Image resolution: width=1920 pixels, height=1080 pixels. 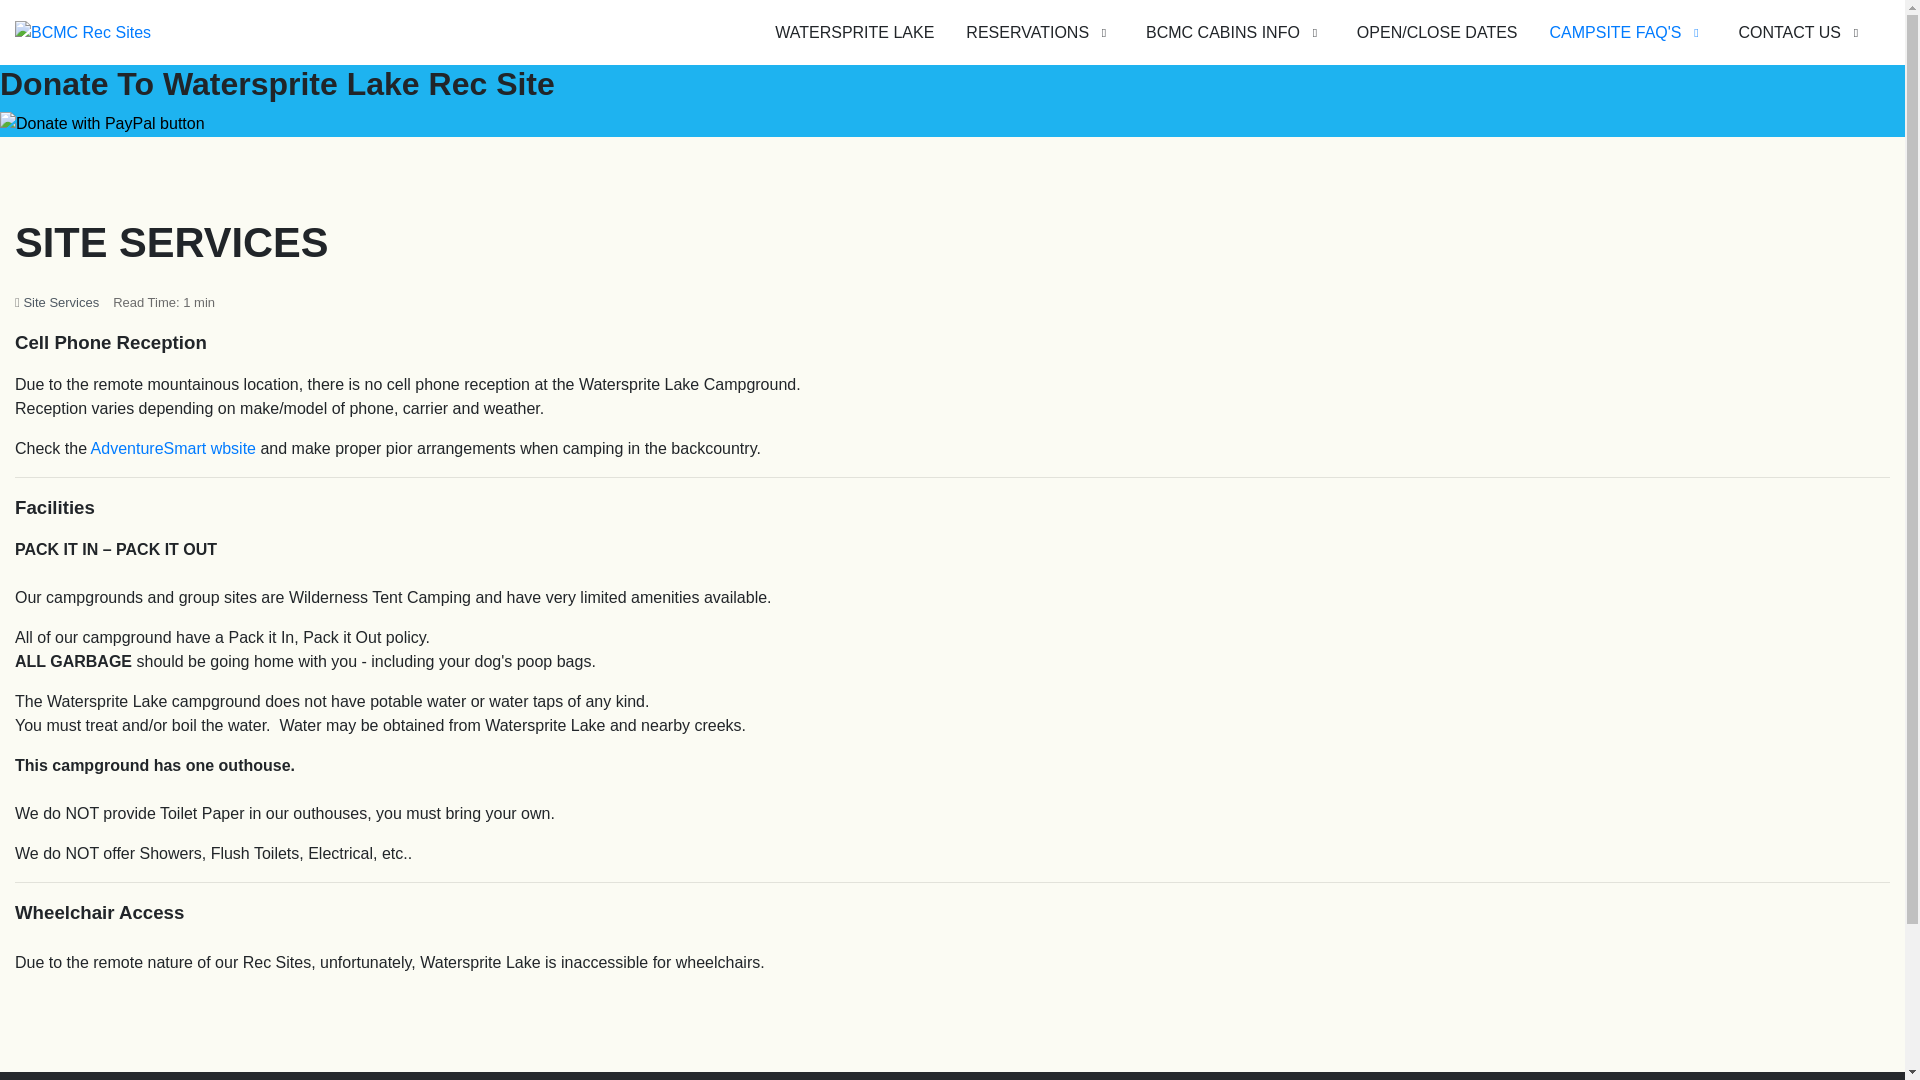 I want to click on BCMC CABINS INFO, so click(x=1236, y=32).